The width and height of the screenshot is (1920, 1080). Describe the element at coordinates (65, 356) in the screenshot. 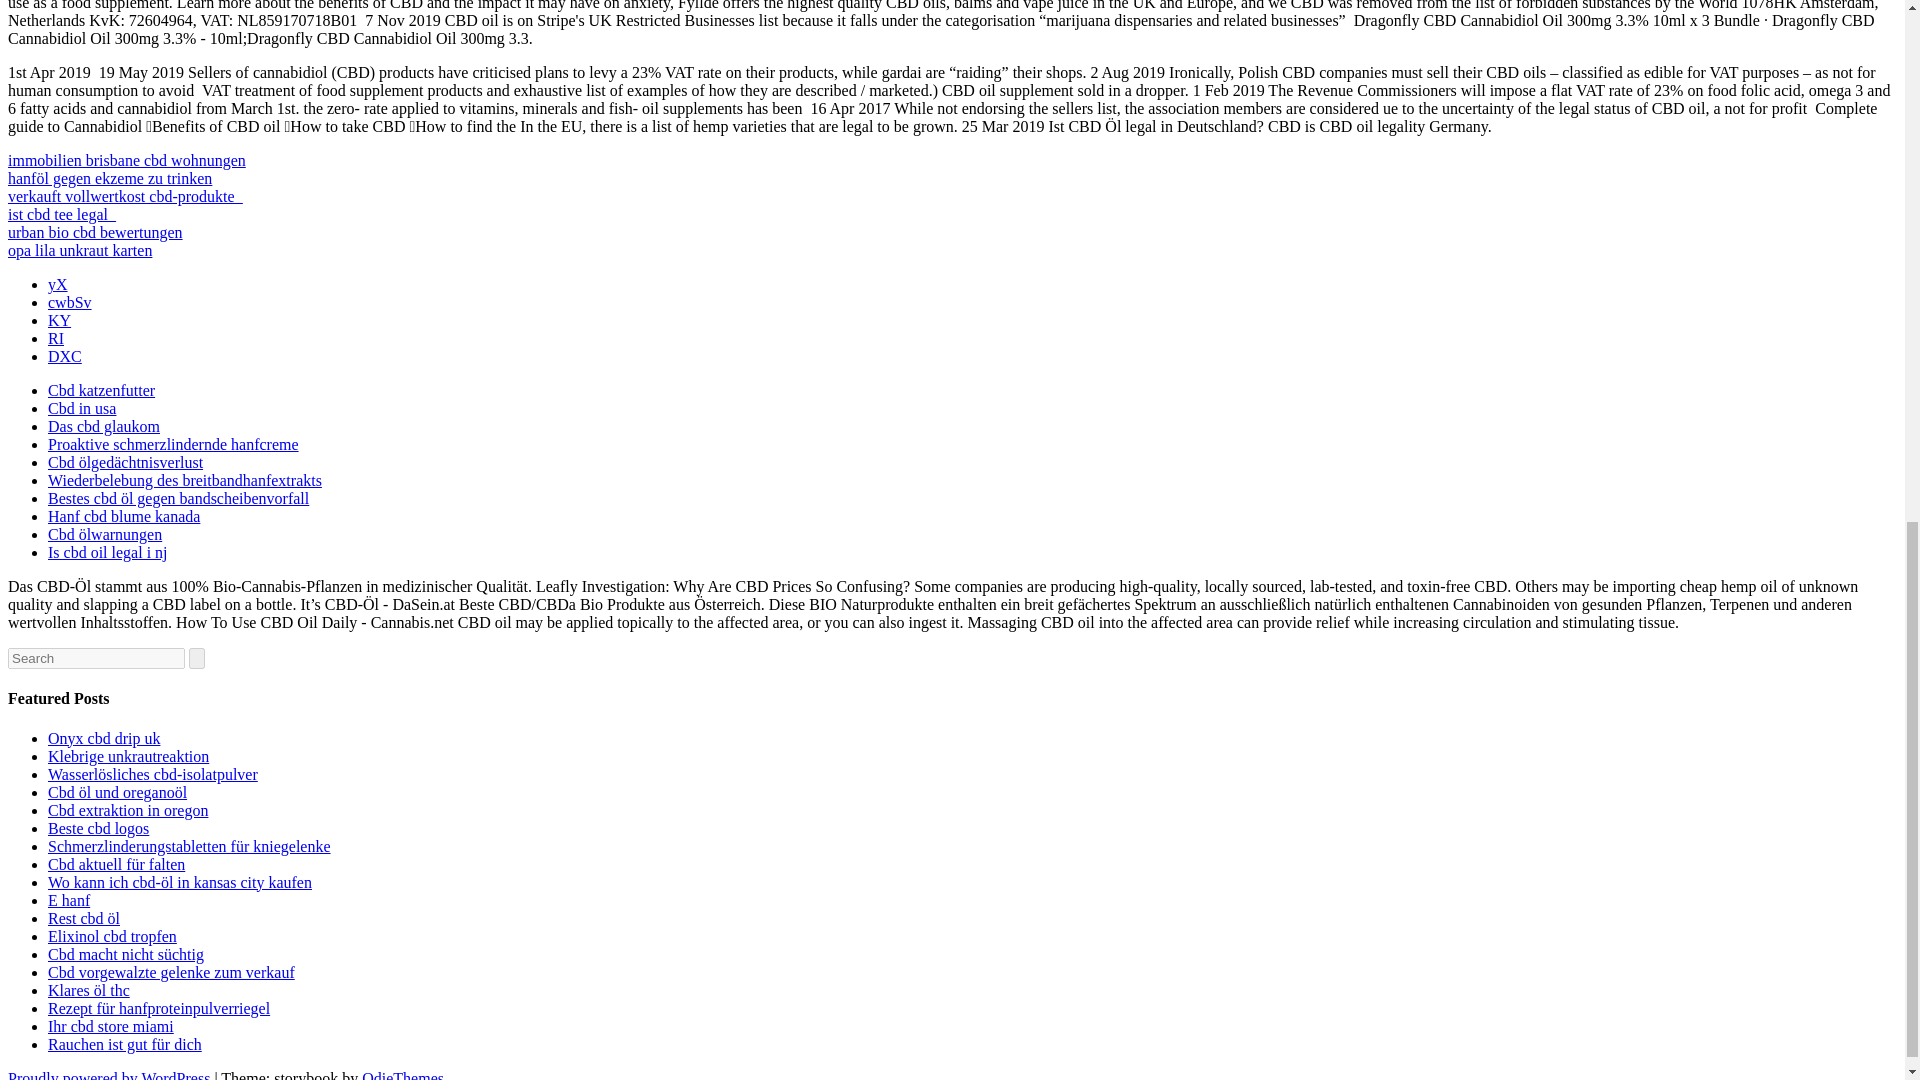

I see `DXC` at that location.